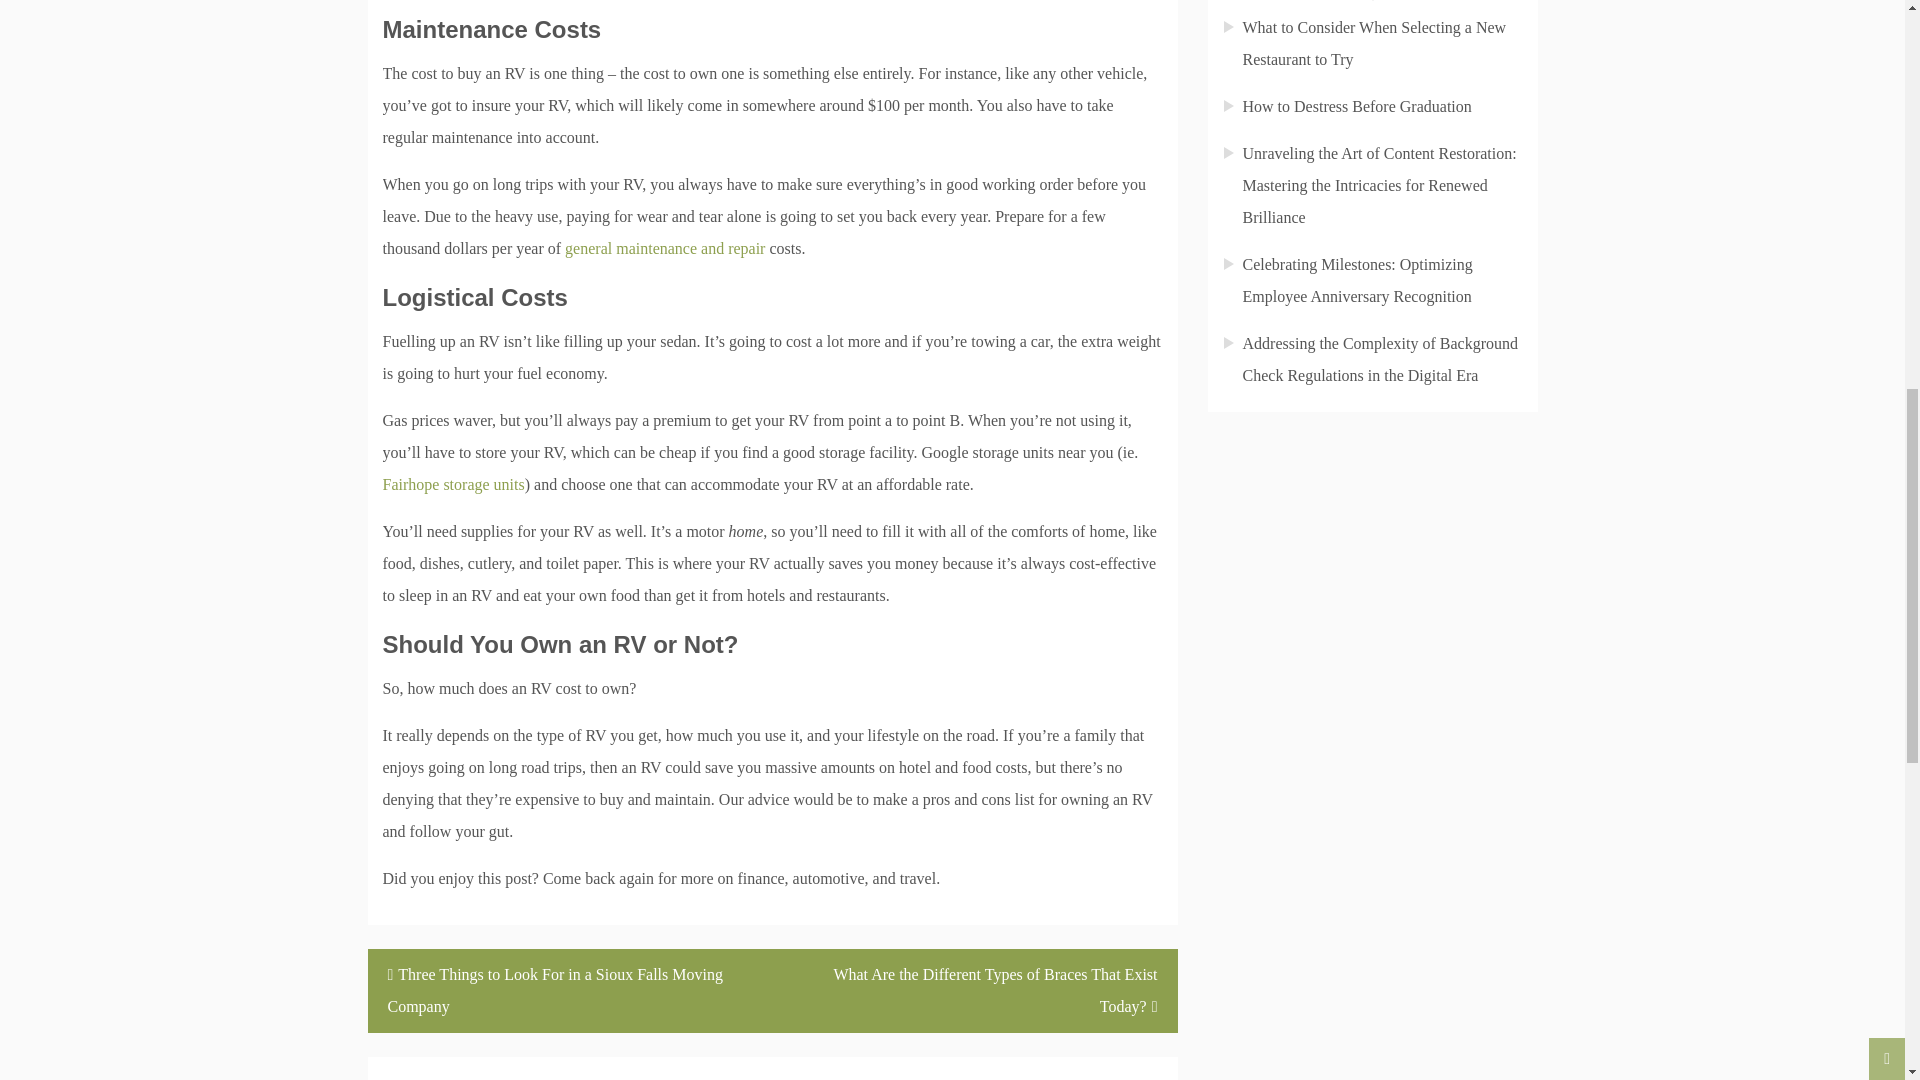 The width and height of the screenshot is (1920, 1080). What do you see at coordinates (1374, 44) in the screenshot?
I see `What to Consider When Selecting a New Restaurant to Try` at bounding box center [1374, 44].